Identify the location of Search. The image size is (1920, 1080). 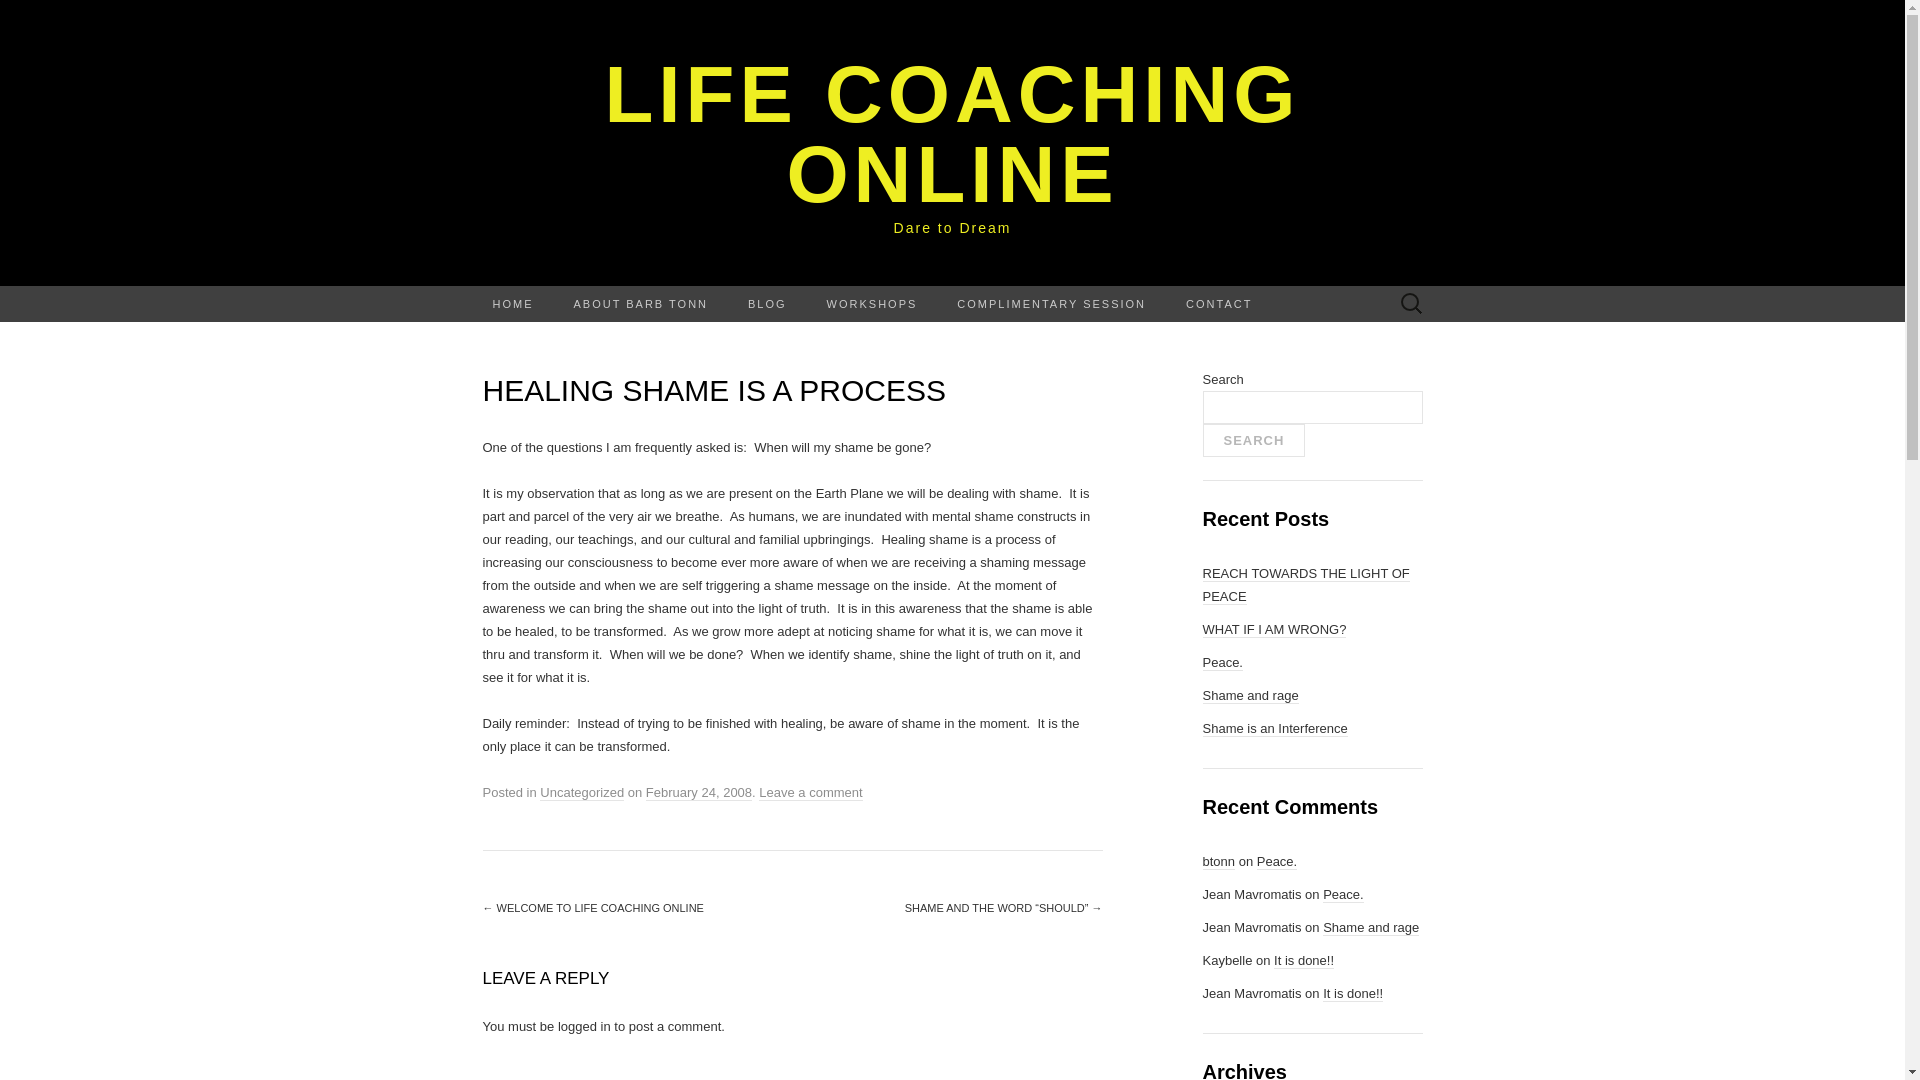
(21, 16).